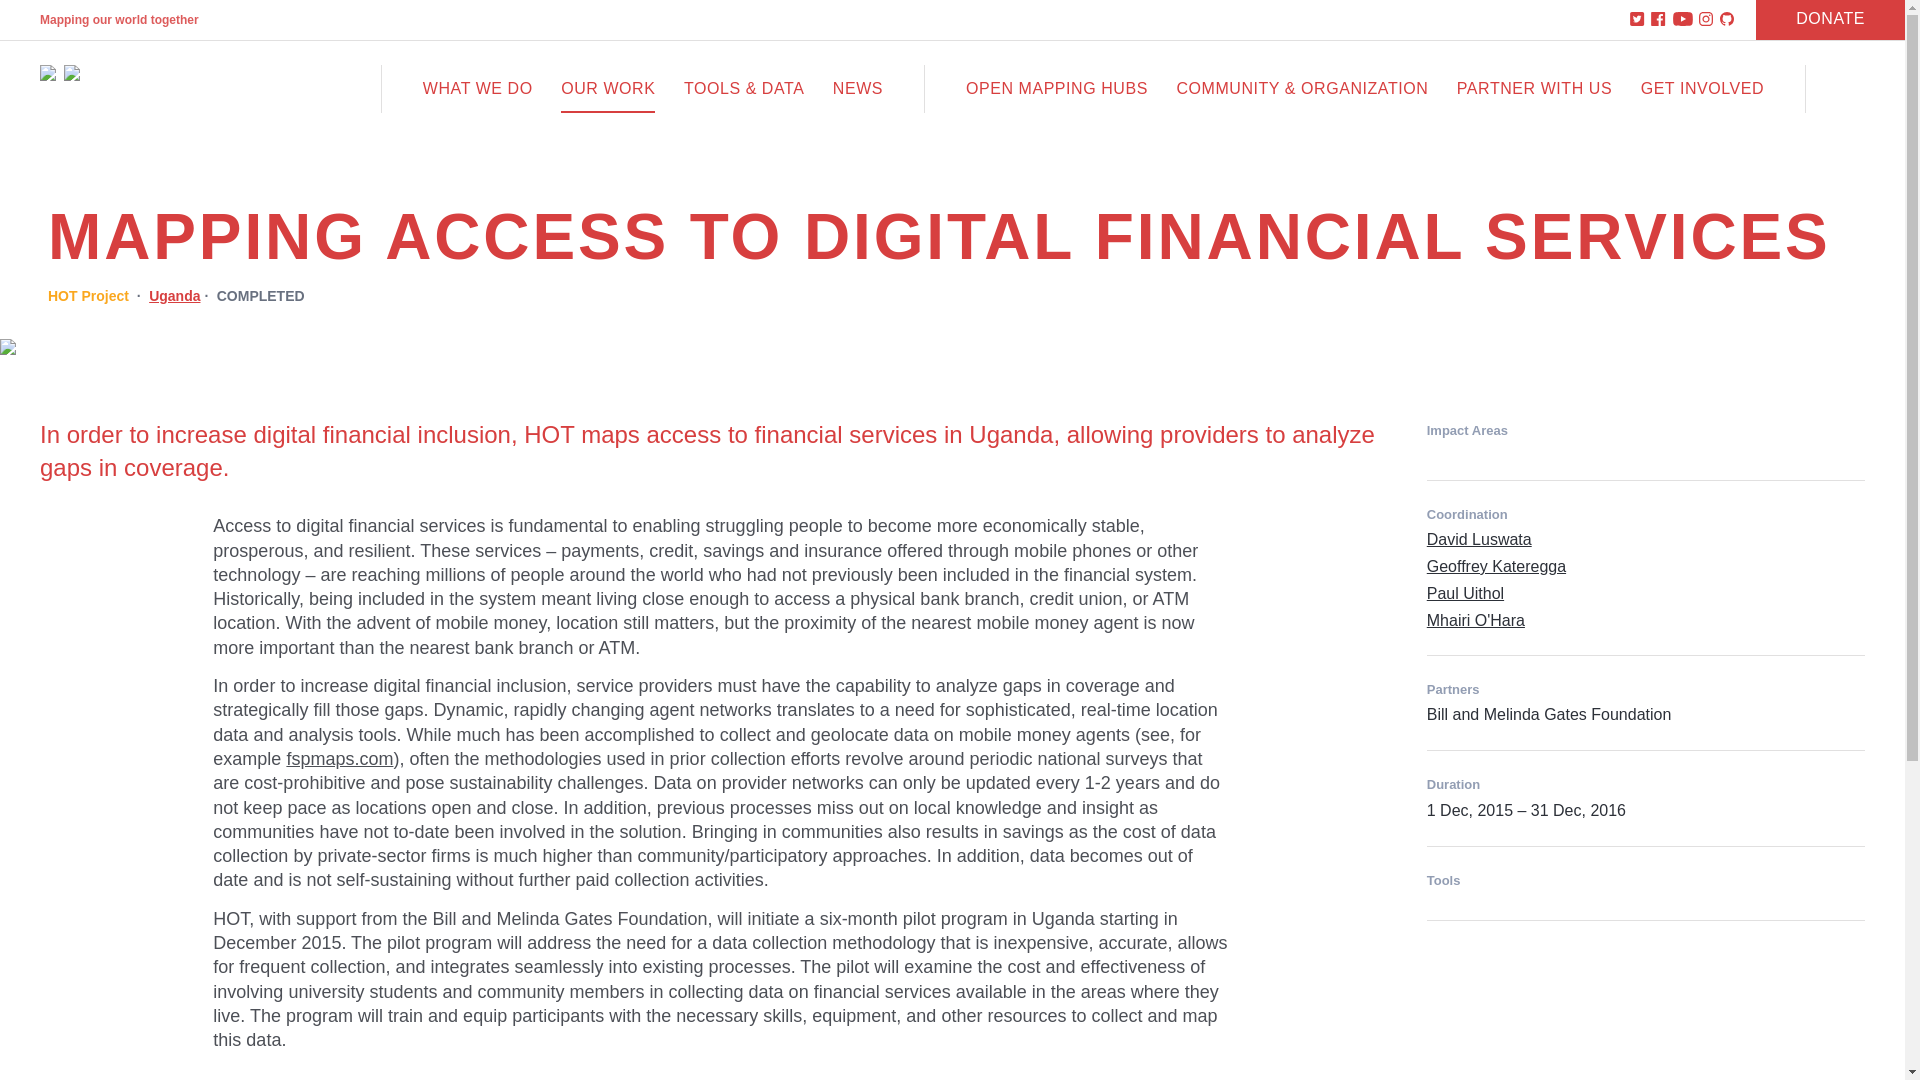 This screenshot has height=1080, width=1920. Describe the element at coordinates (1056, 88) in the screenshot. I see `OPEN MAPPING HUBS` at that location.